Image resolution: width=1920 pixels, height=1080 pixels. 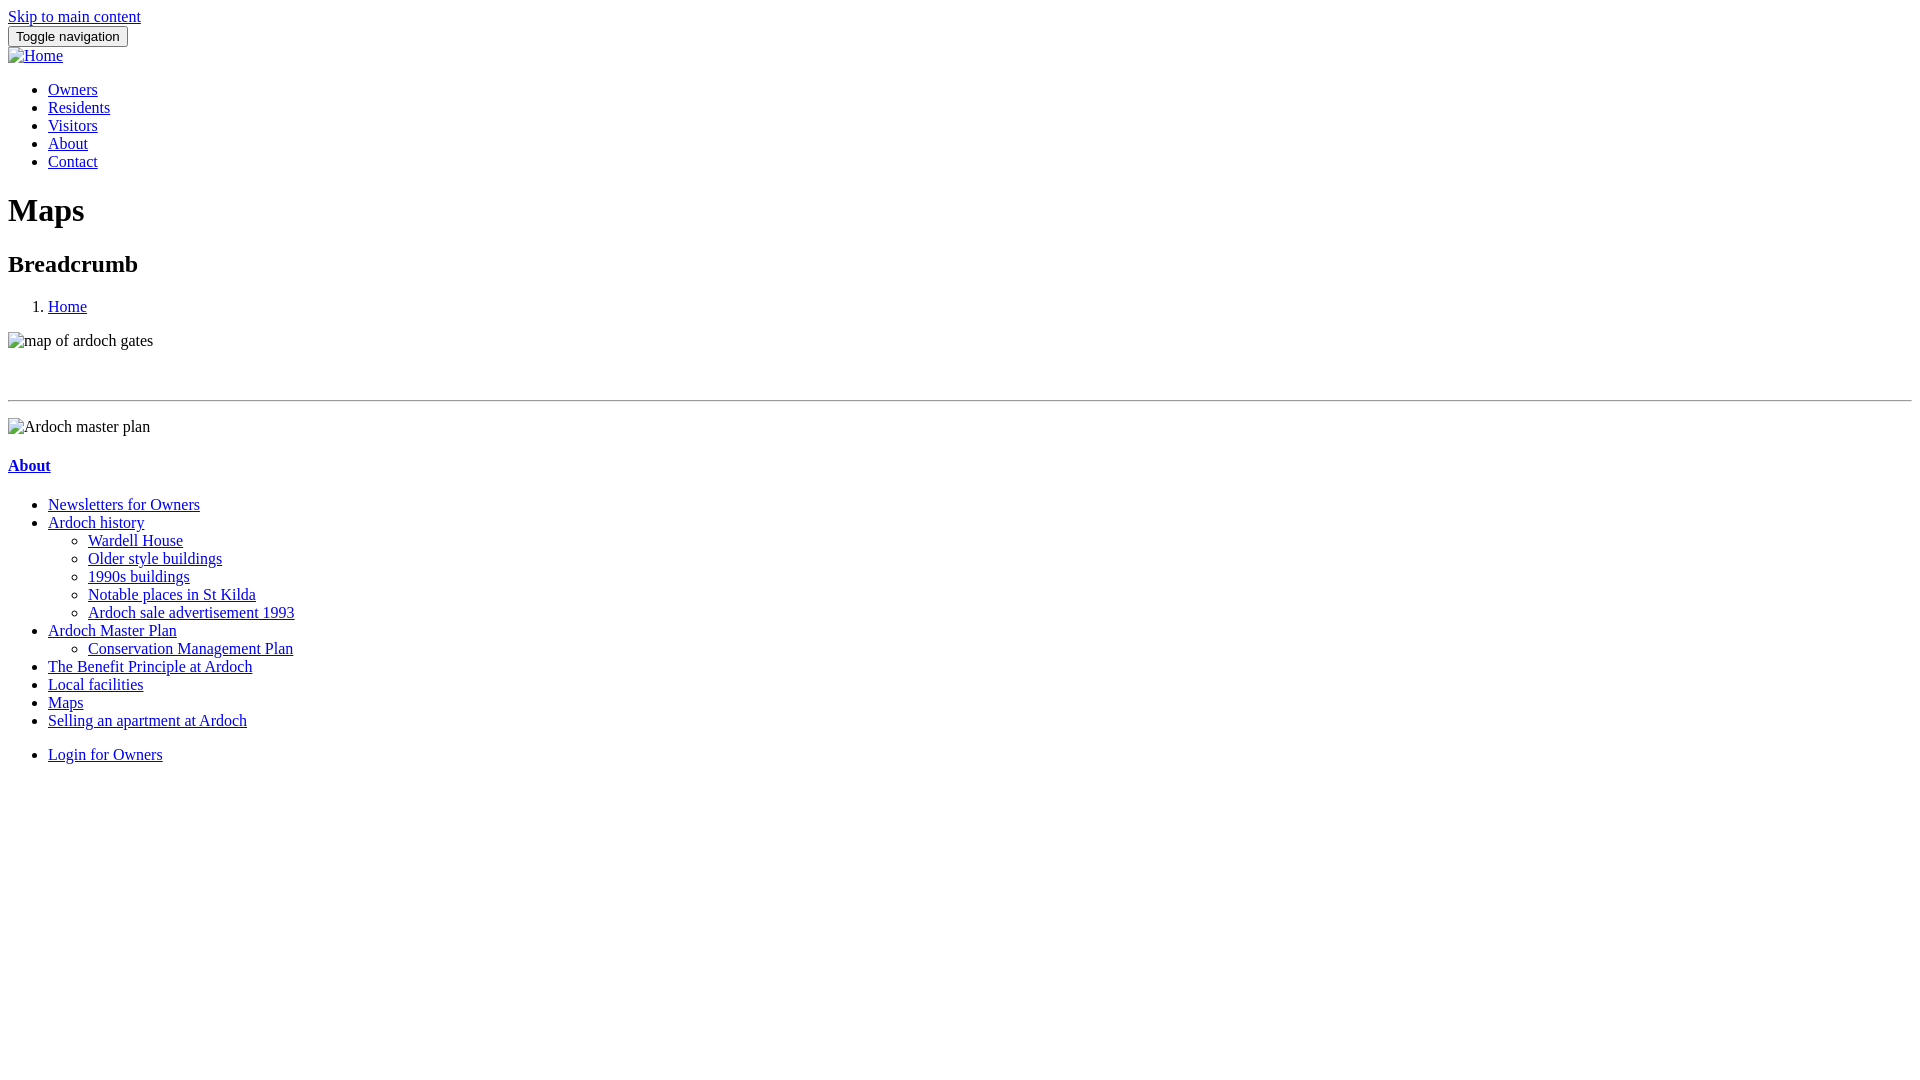 What do you see at coordinates (73, 126) in the screenshot?
I see `Visitors` at bounding box center [73, 126].